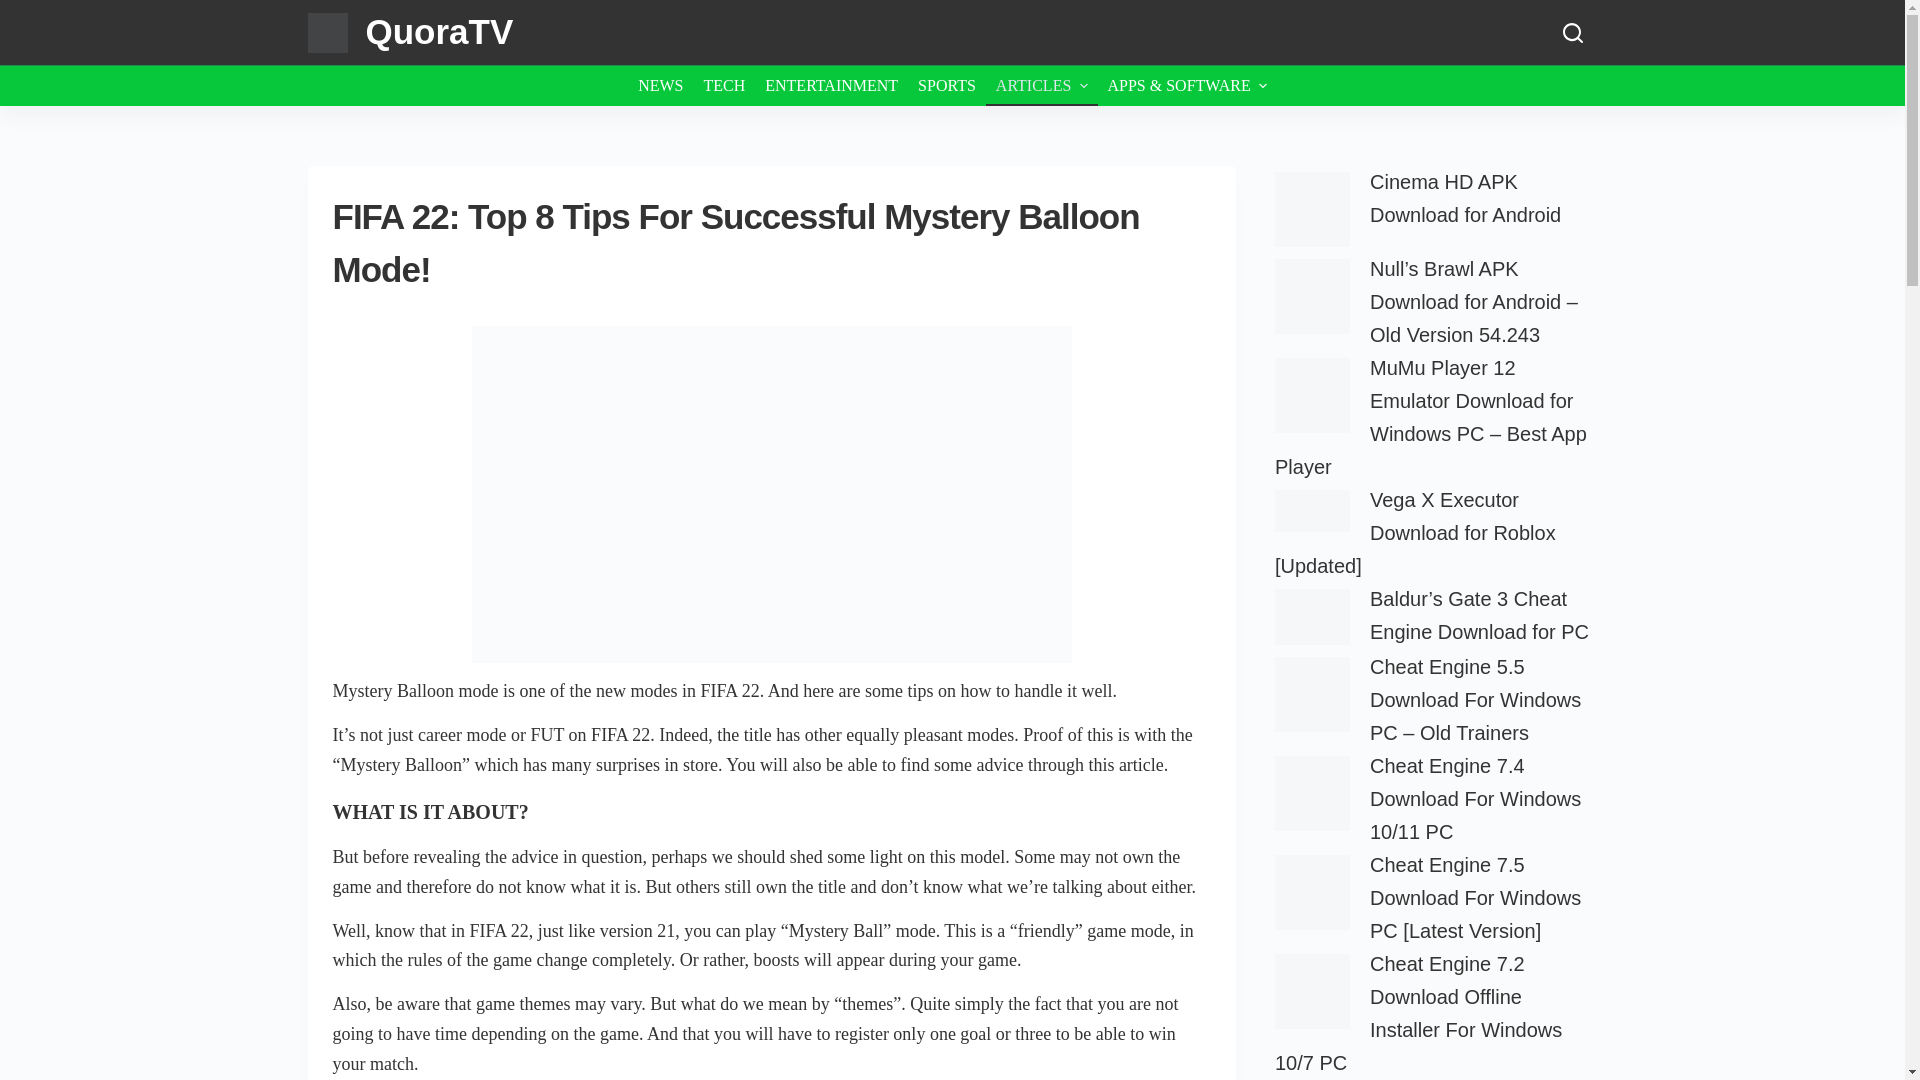  I want to click on TECH, so click(724, 85).